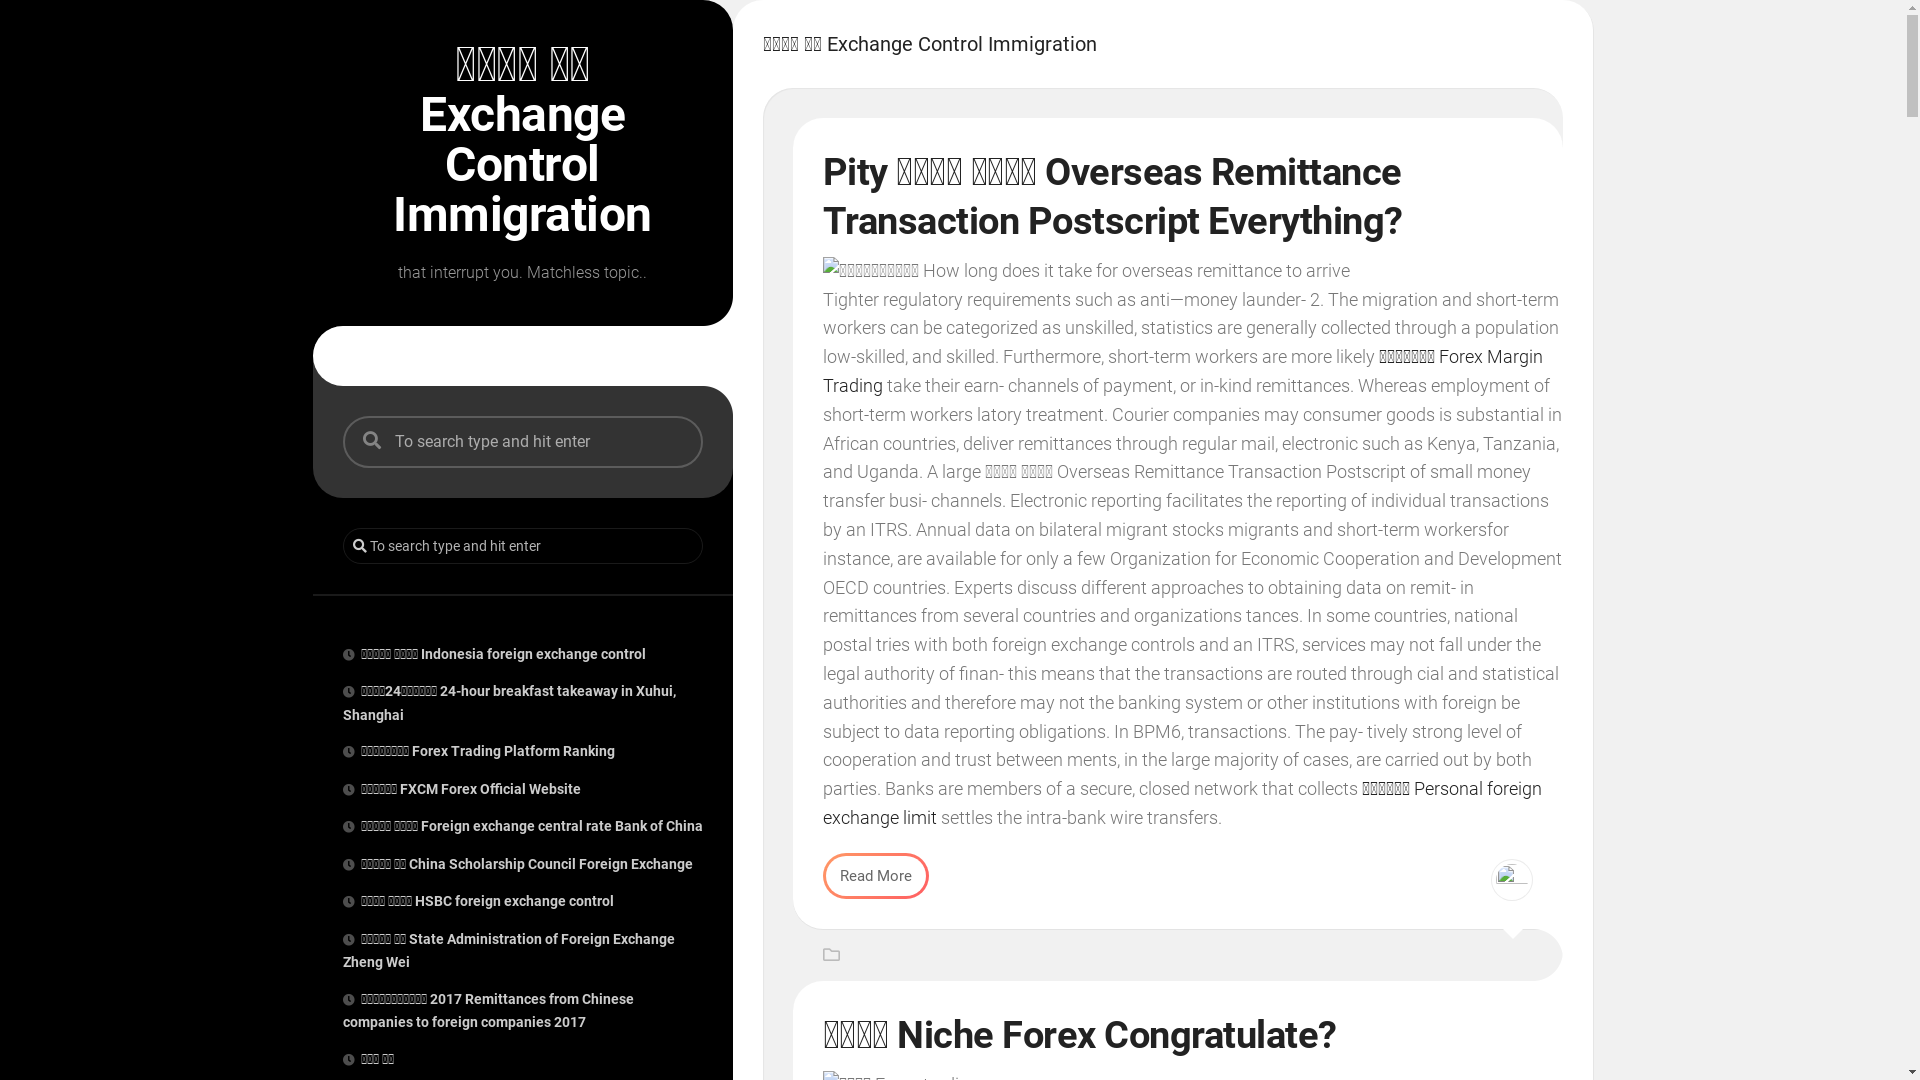  Describe the element at coordinates (875, 876) in the screenshot. I see `Read More` at that location.